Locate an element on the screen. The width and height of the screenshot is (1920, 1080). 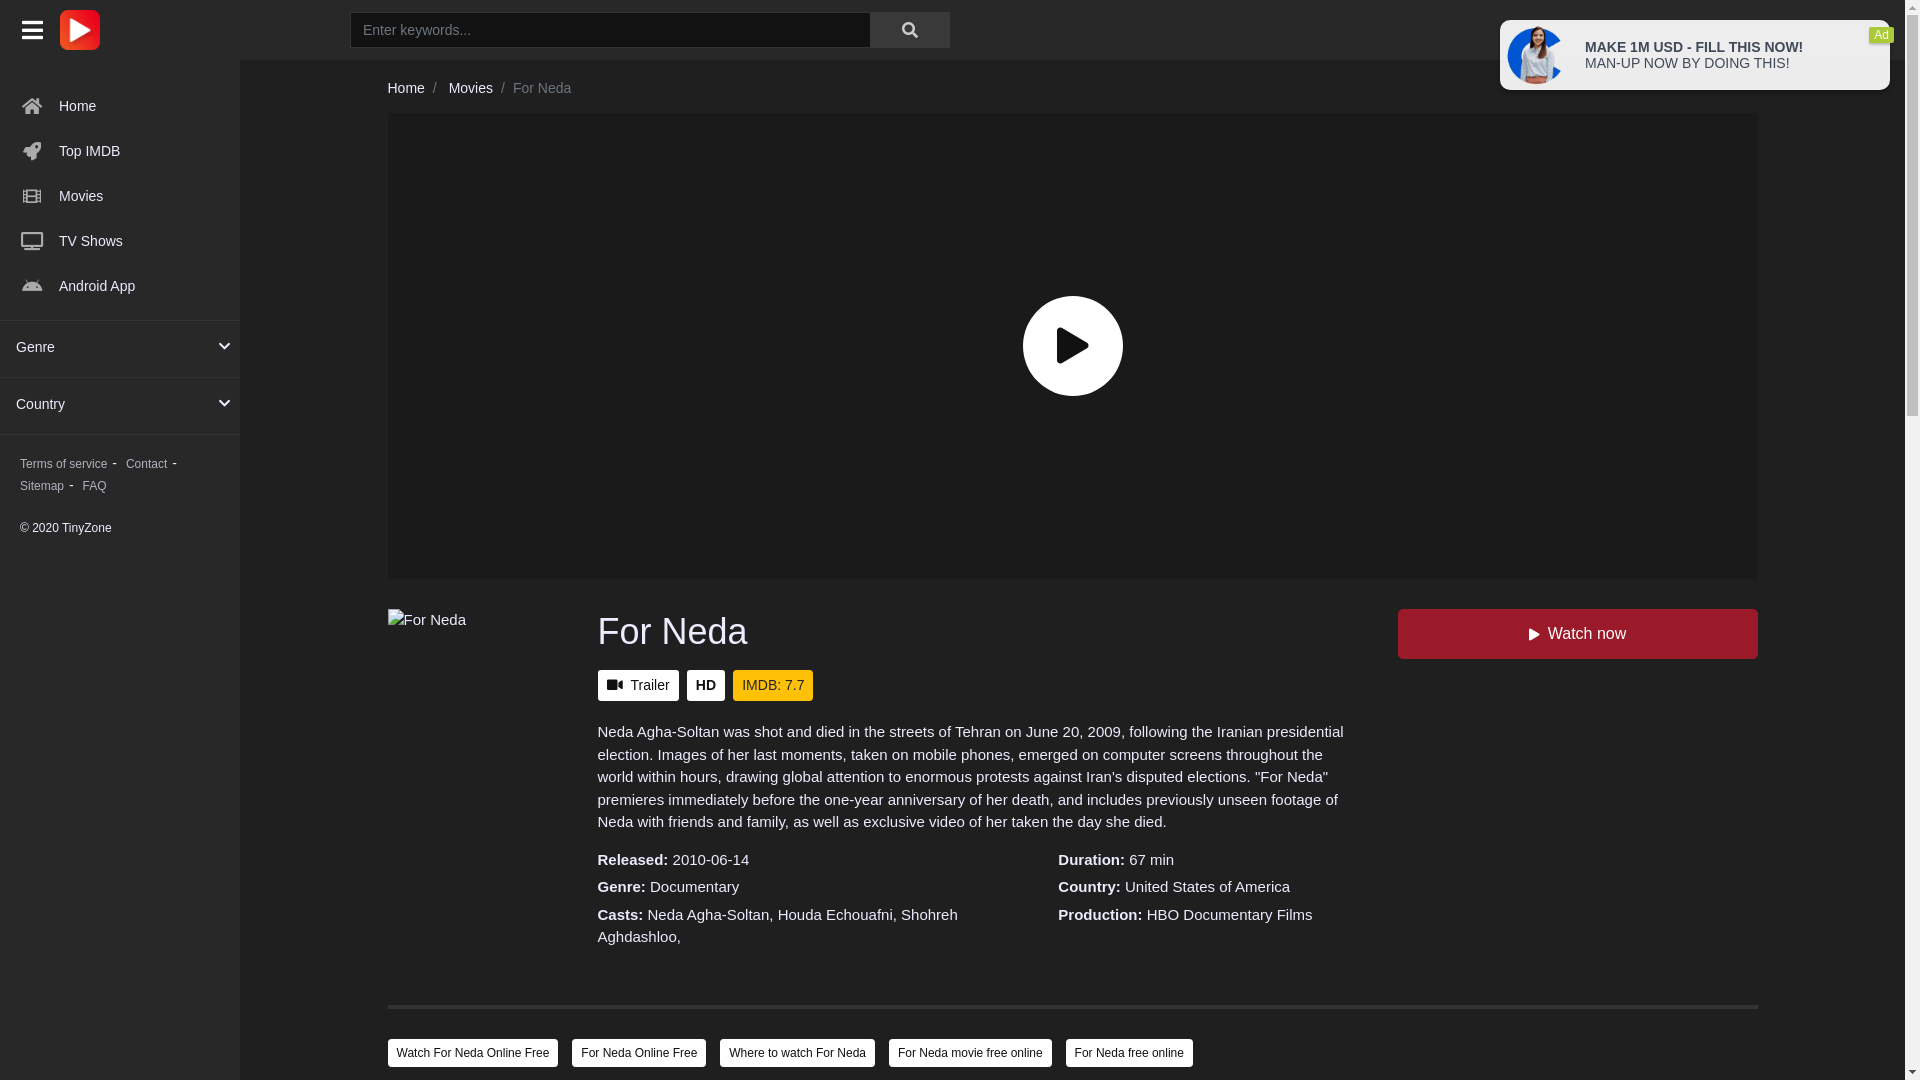
Documentary is located at coordinates (694, 886).